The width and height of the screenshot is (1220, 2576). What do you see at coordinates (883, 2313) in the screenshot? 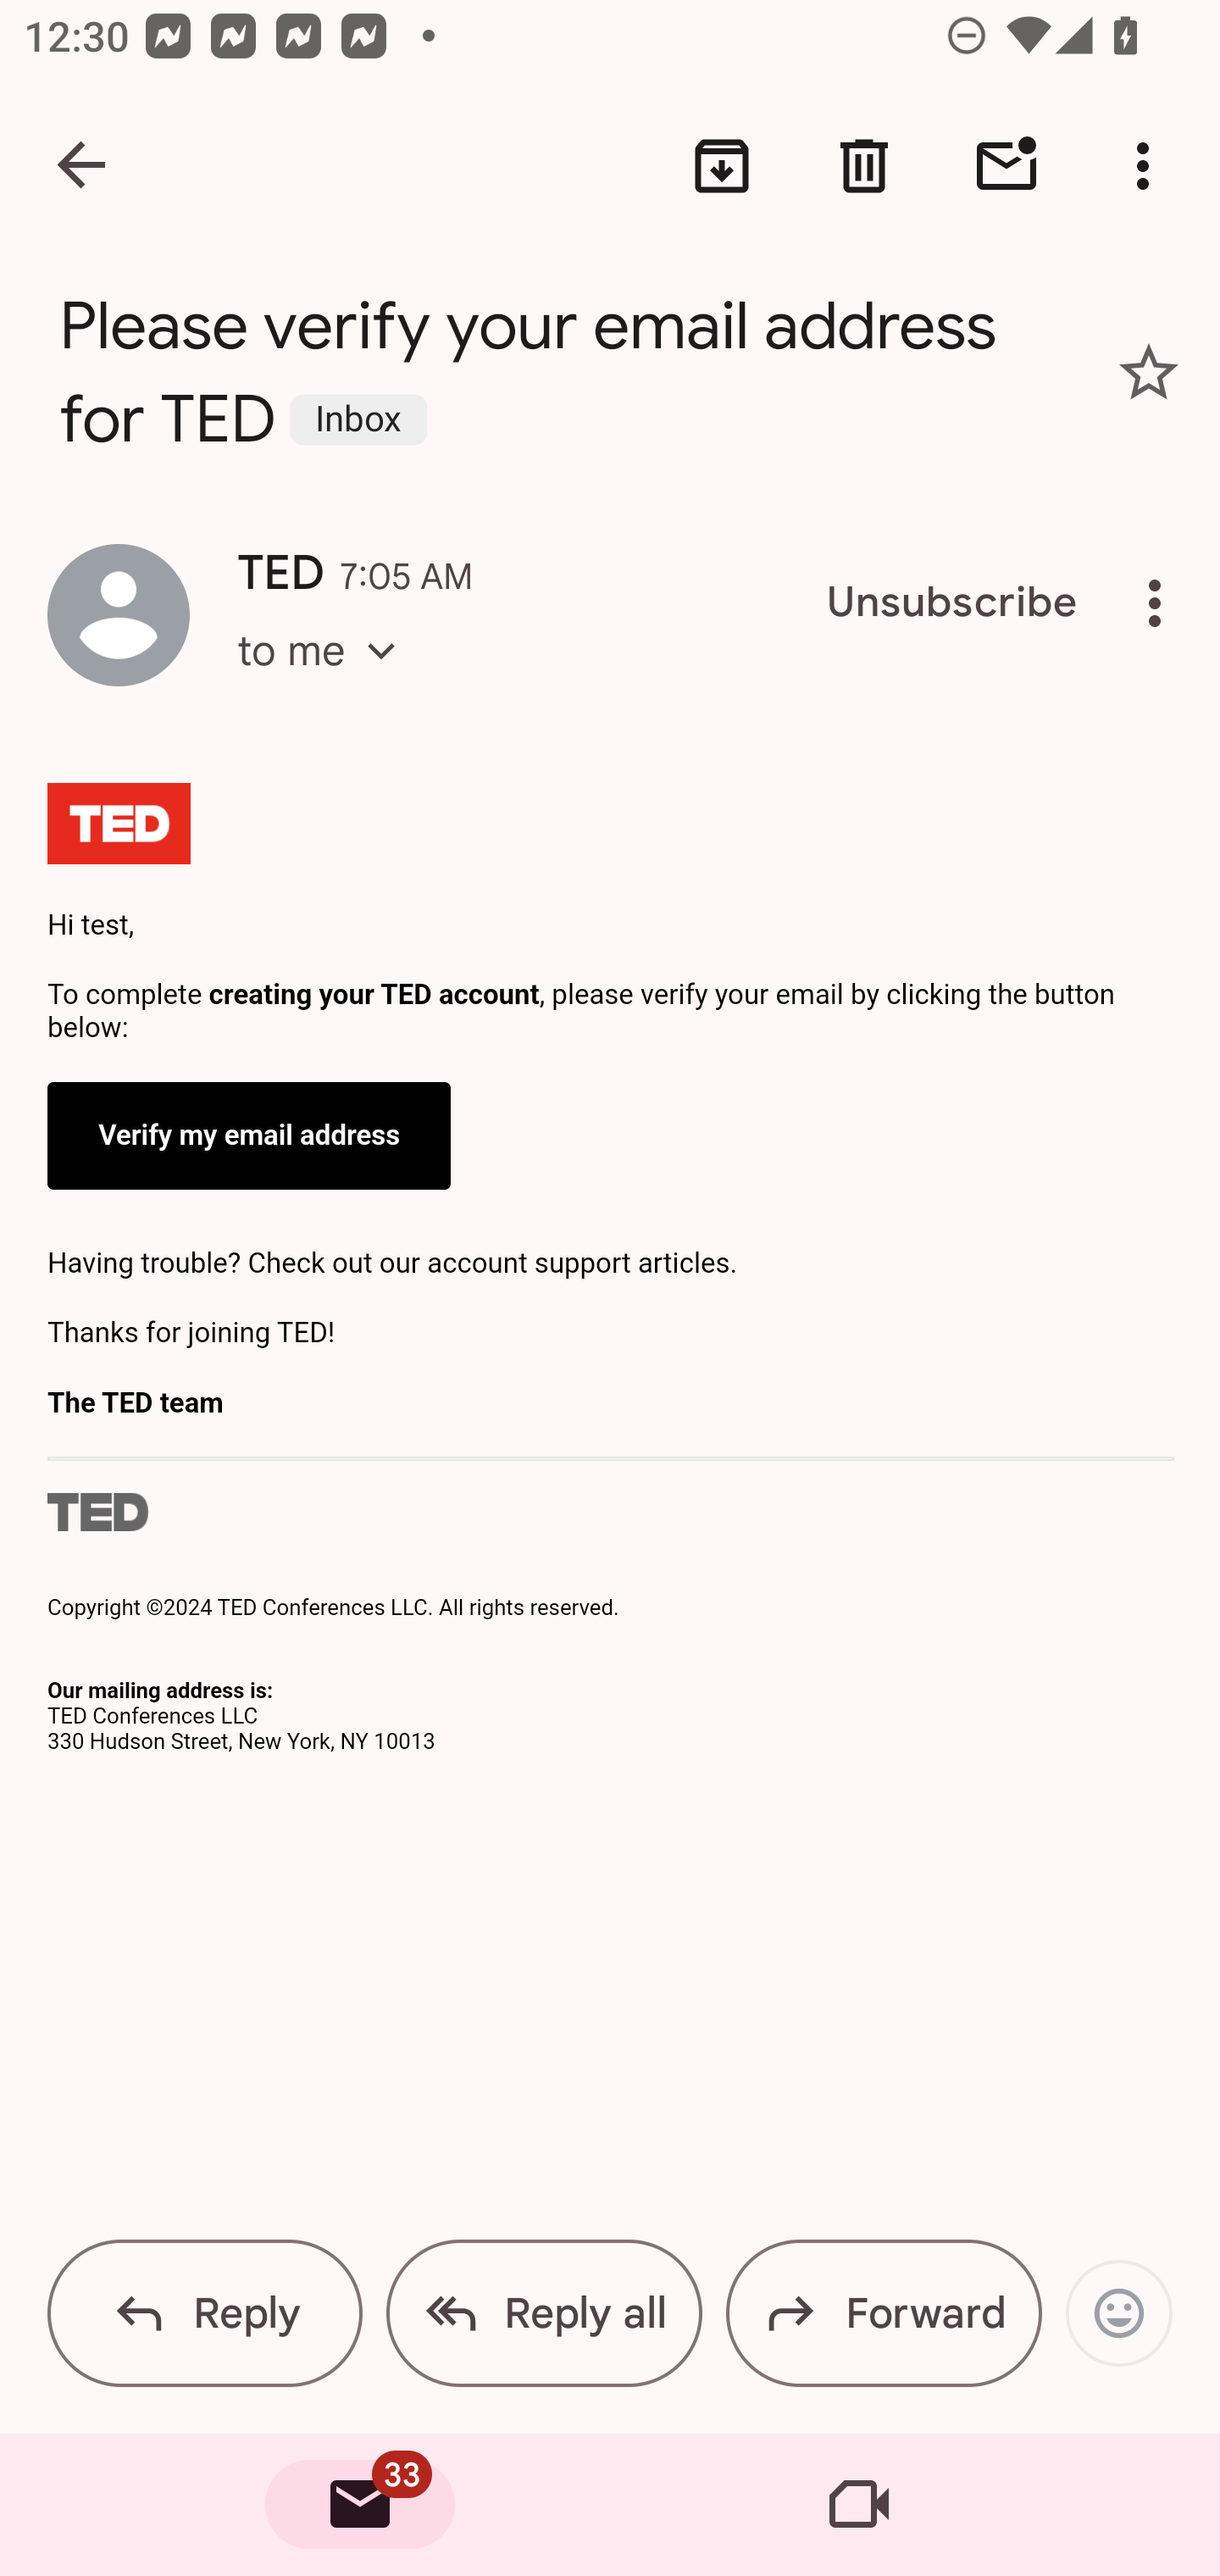
I see `Forward` at bounding box center [883, 2313].